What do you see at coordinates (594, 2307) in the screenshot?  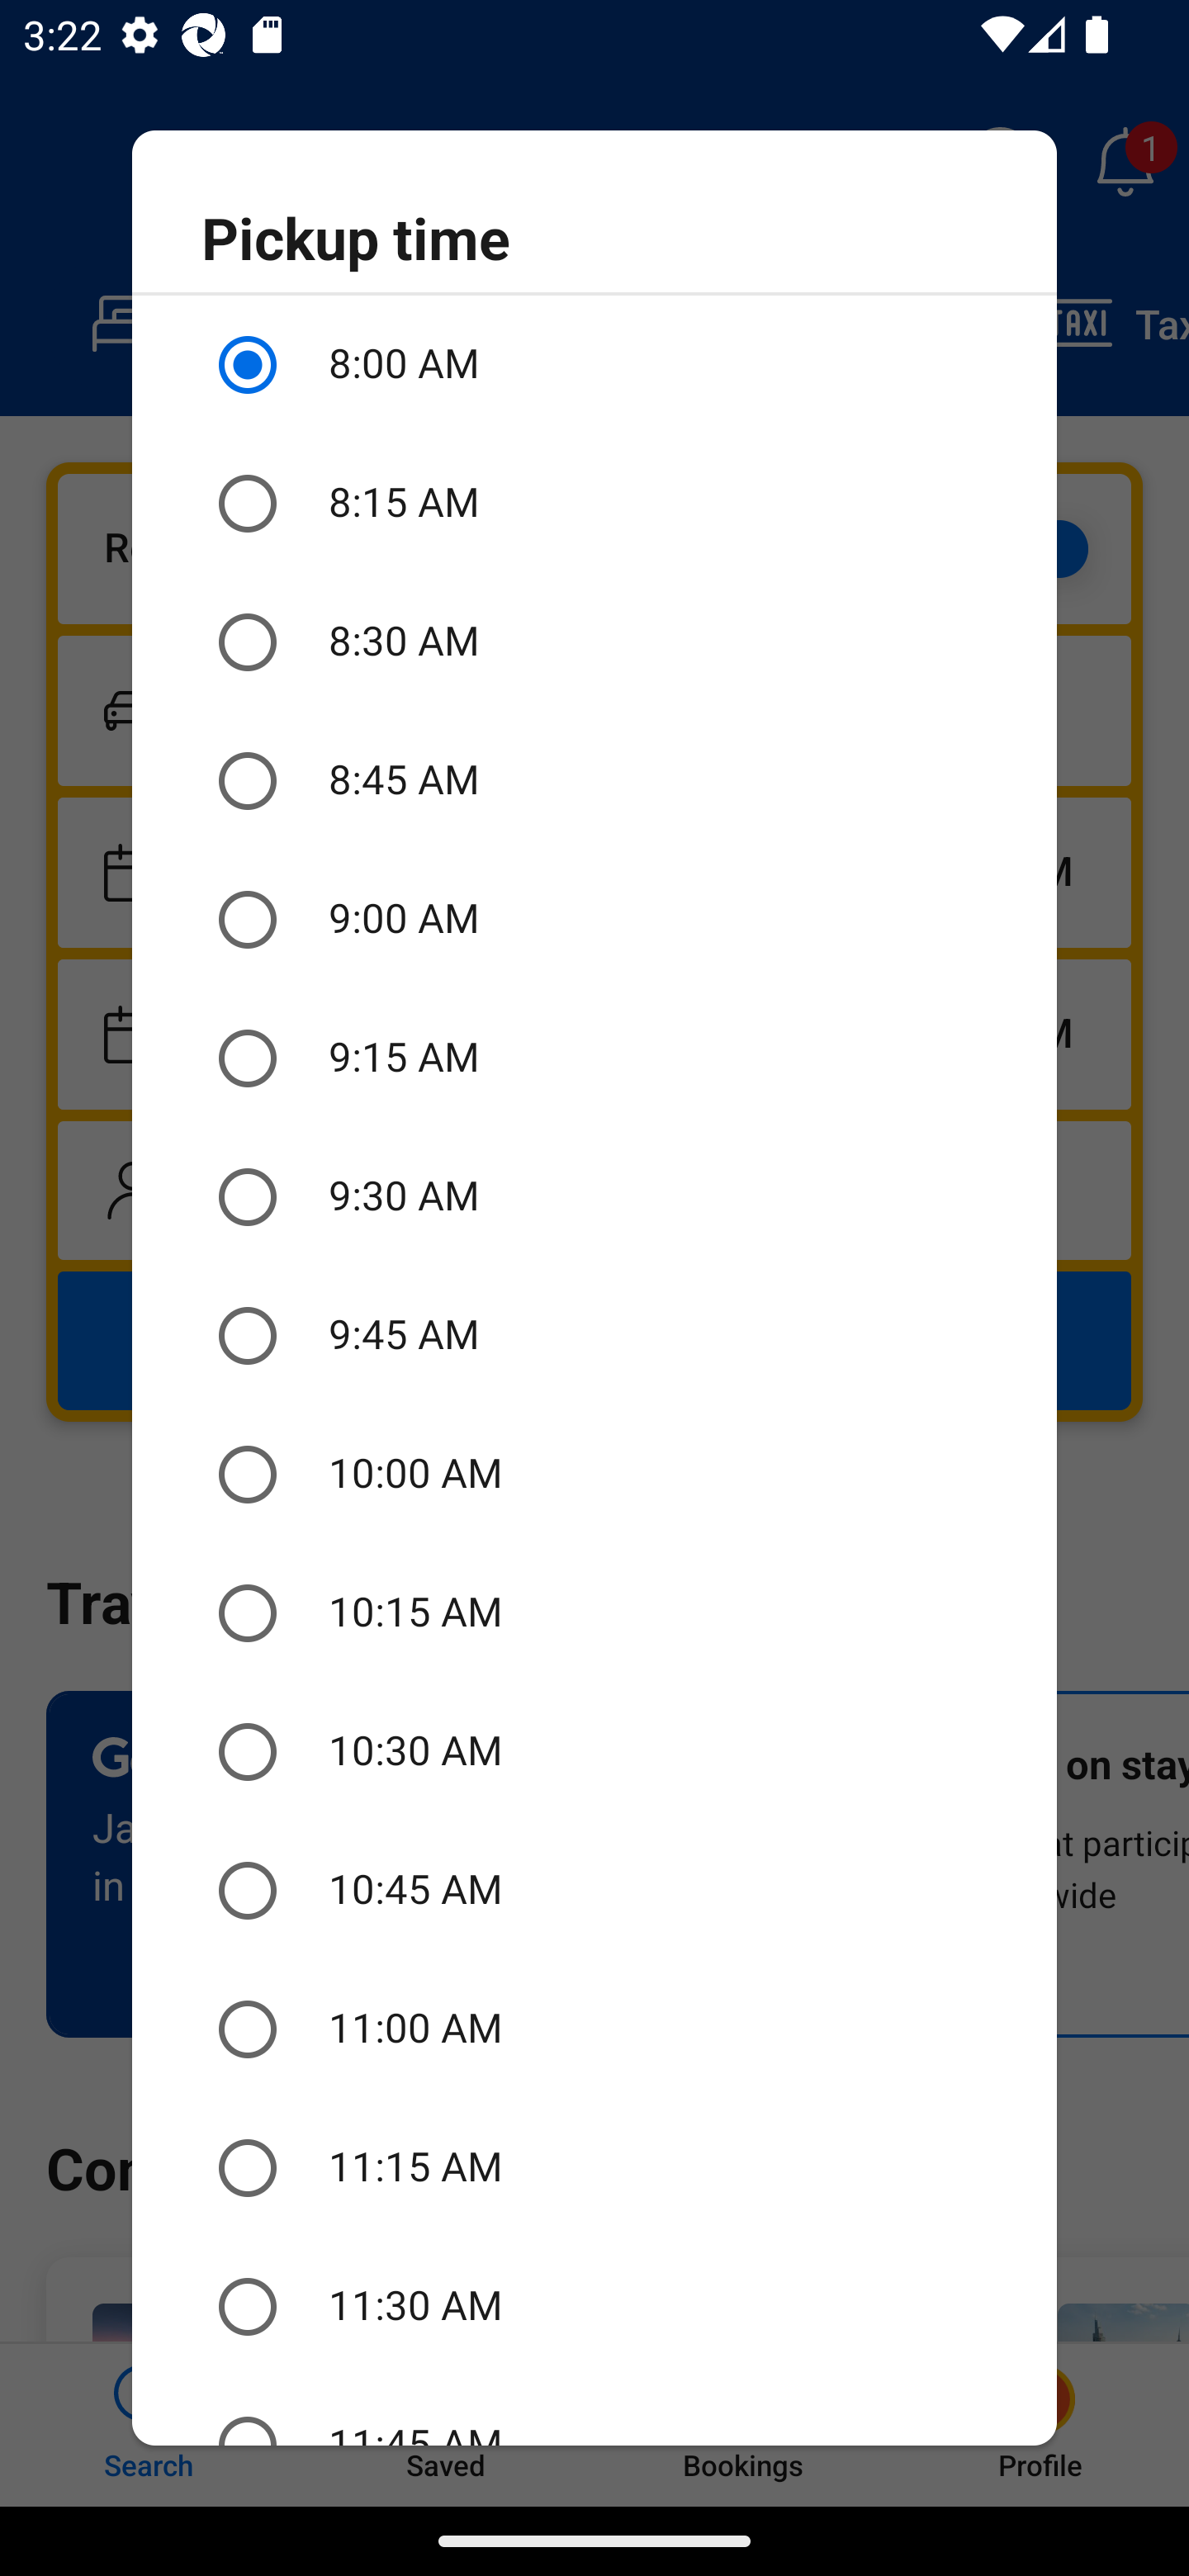 I see `11:30 AM` at bounding box center [594, 2307].